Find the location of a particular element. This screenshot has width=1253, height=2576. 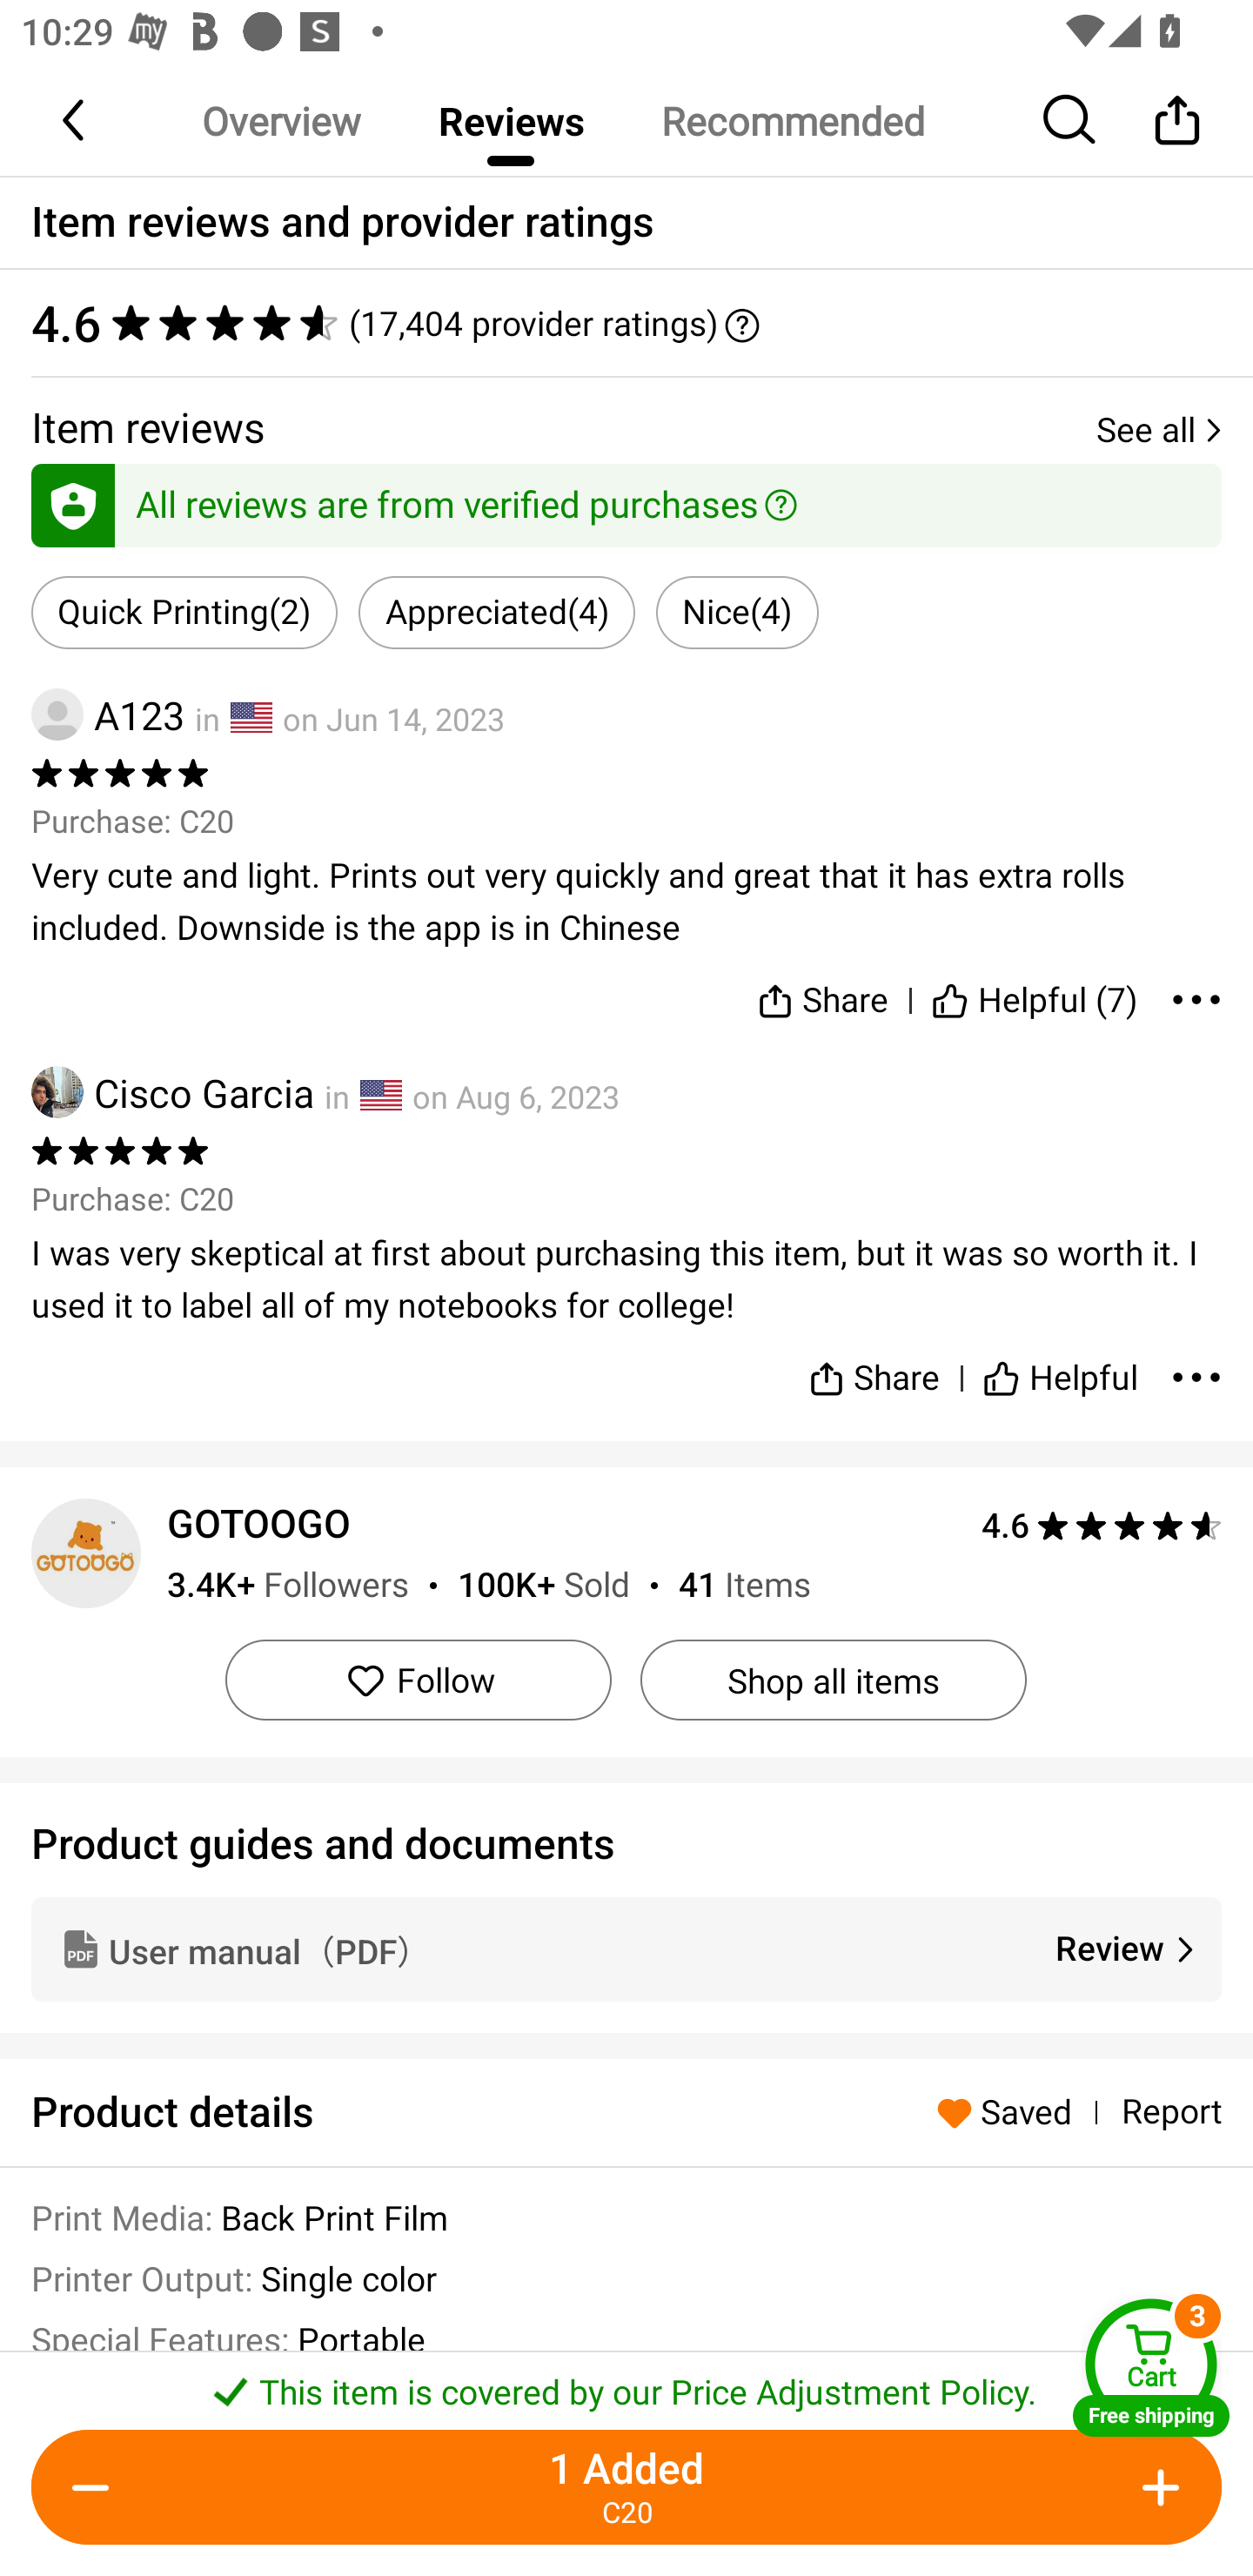

Shop all items is located at coordinates (833, 1680).